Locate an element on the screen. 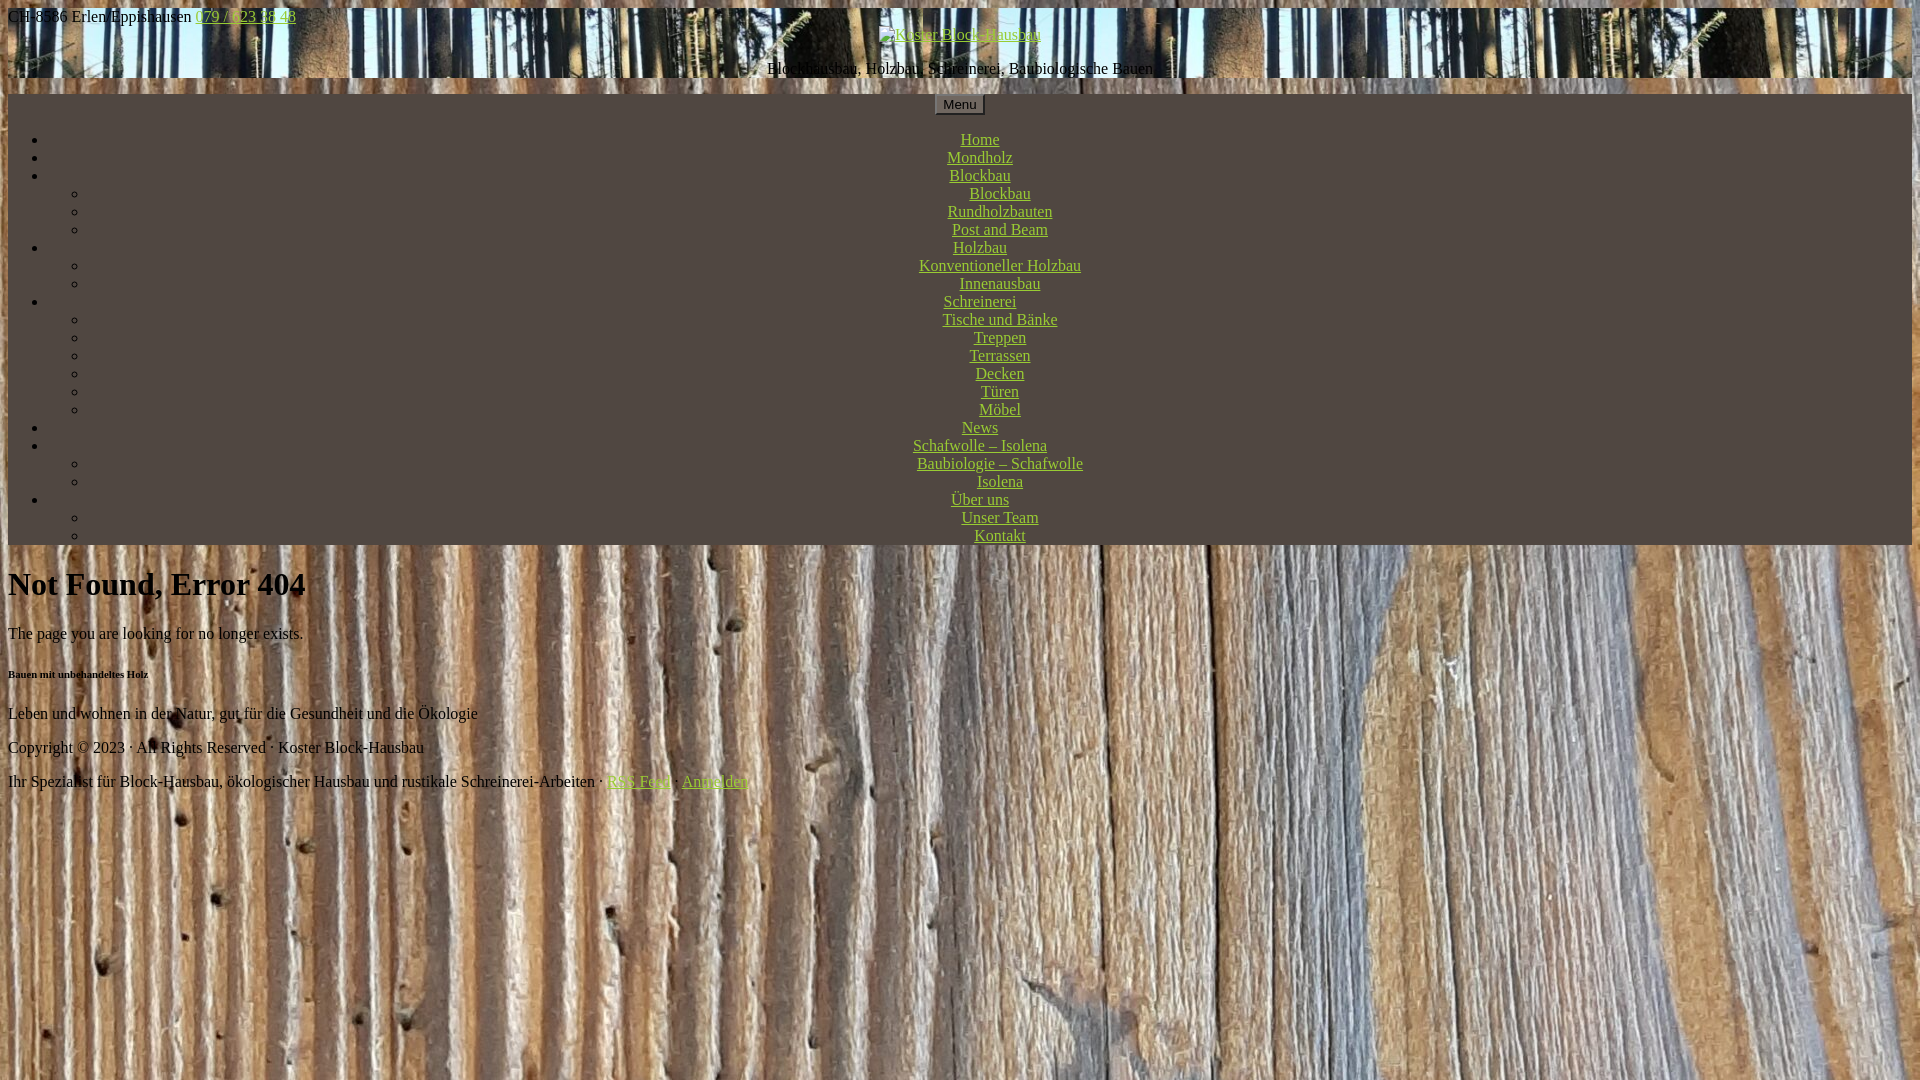 The height and width of the screenshot is (1080, 1920). Blockbau is located at coordinates (999, 194).